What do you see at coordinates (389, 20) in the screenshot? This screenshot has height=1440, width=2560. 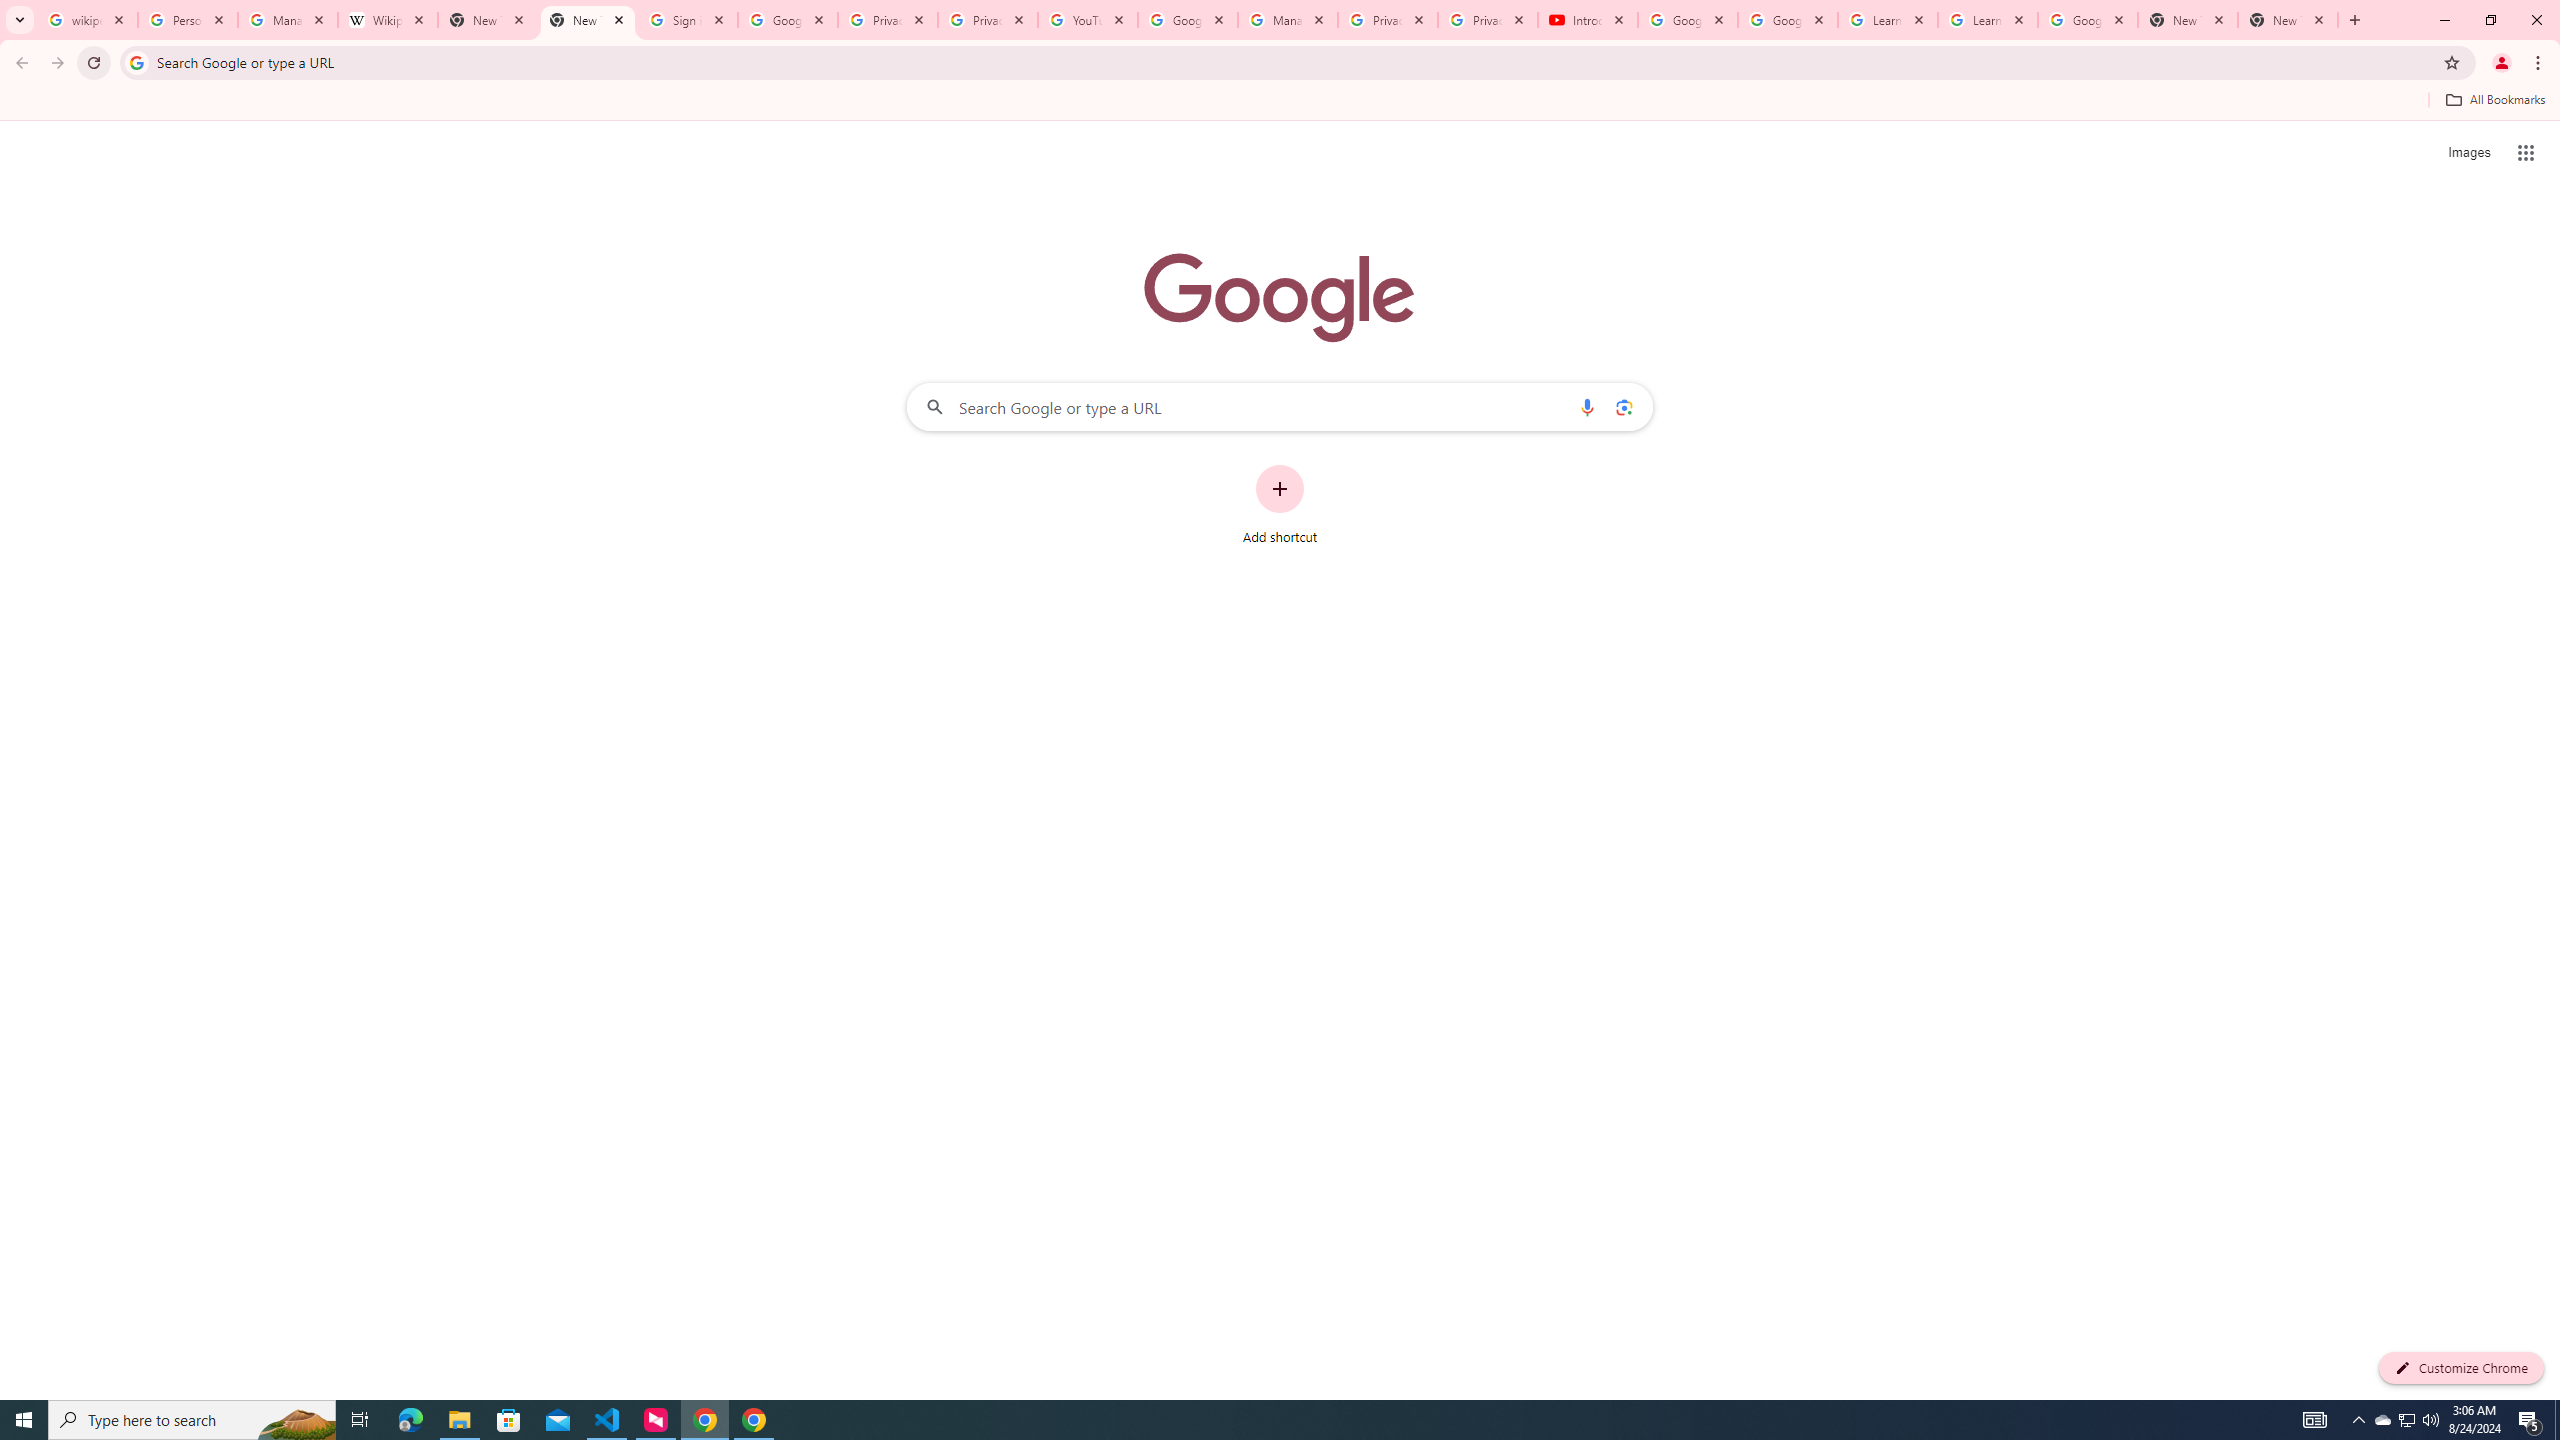 I see `Wikipedia:Edit requests - Wikipedia` at bounding box center [389, 20].